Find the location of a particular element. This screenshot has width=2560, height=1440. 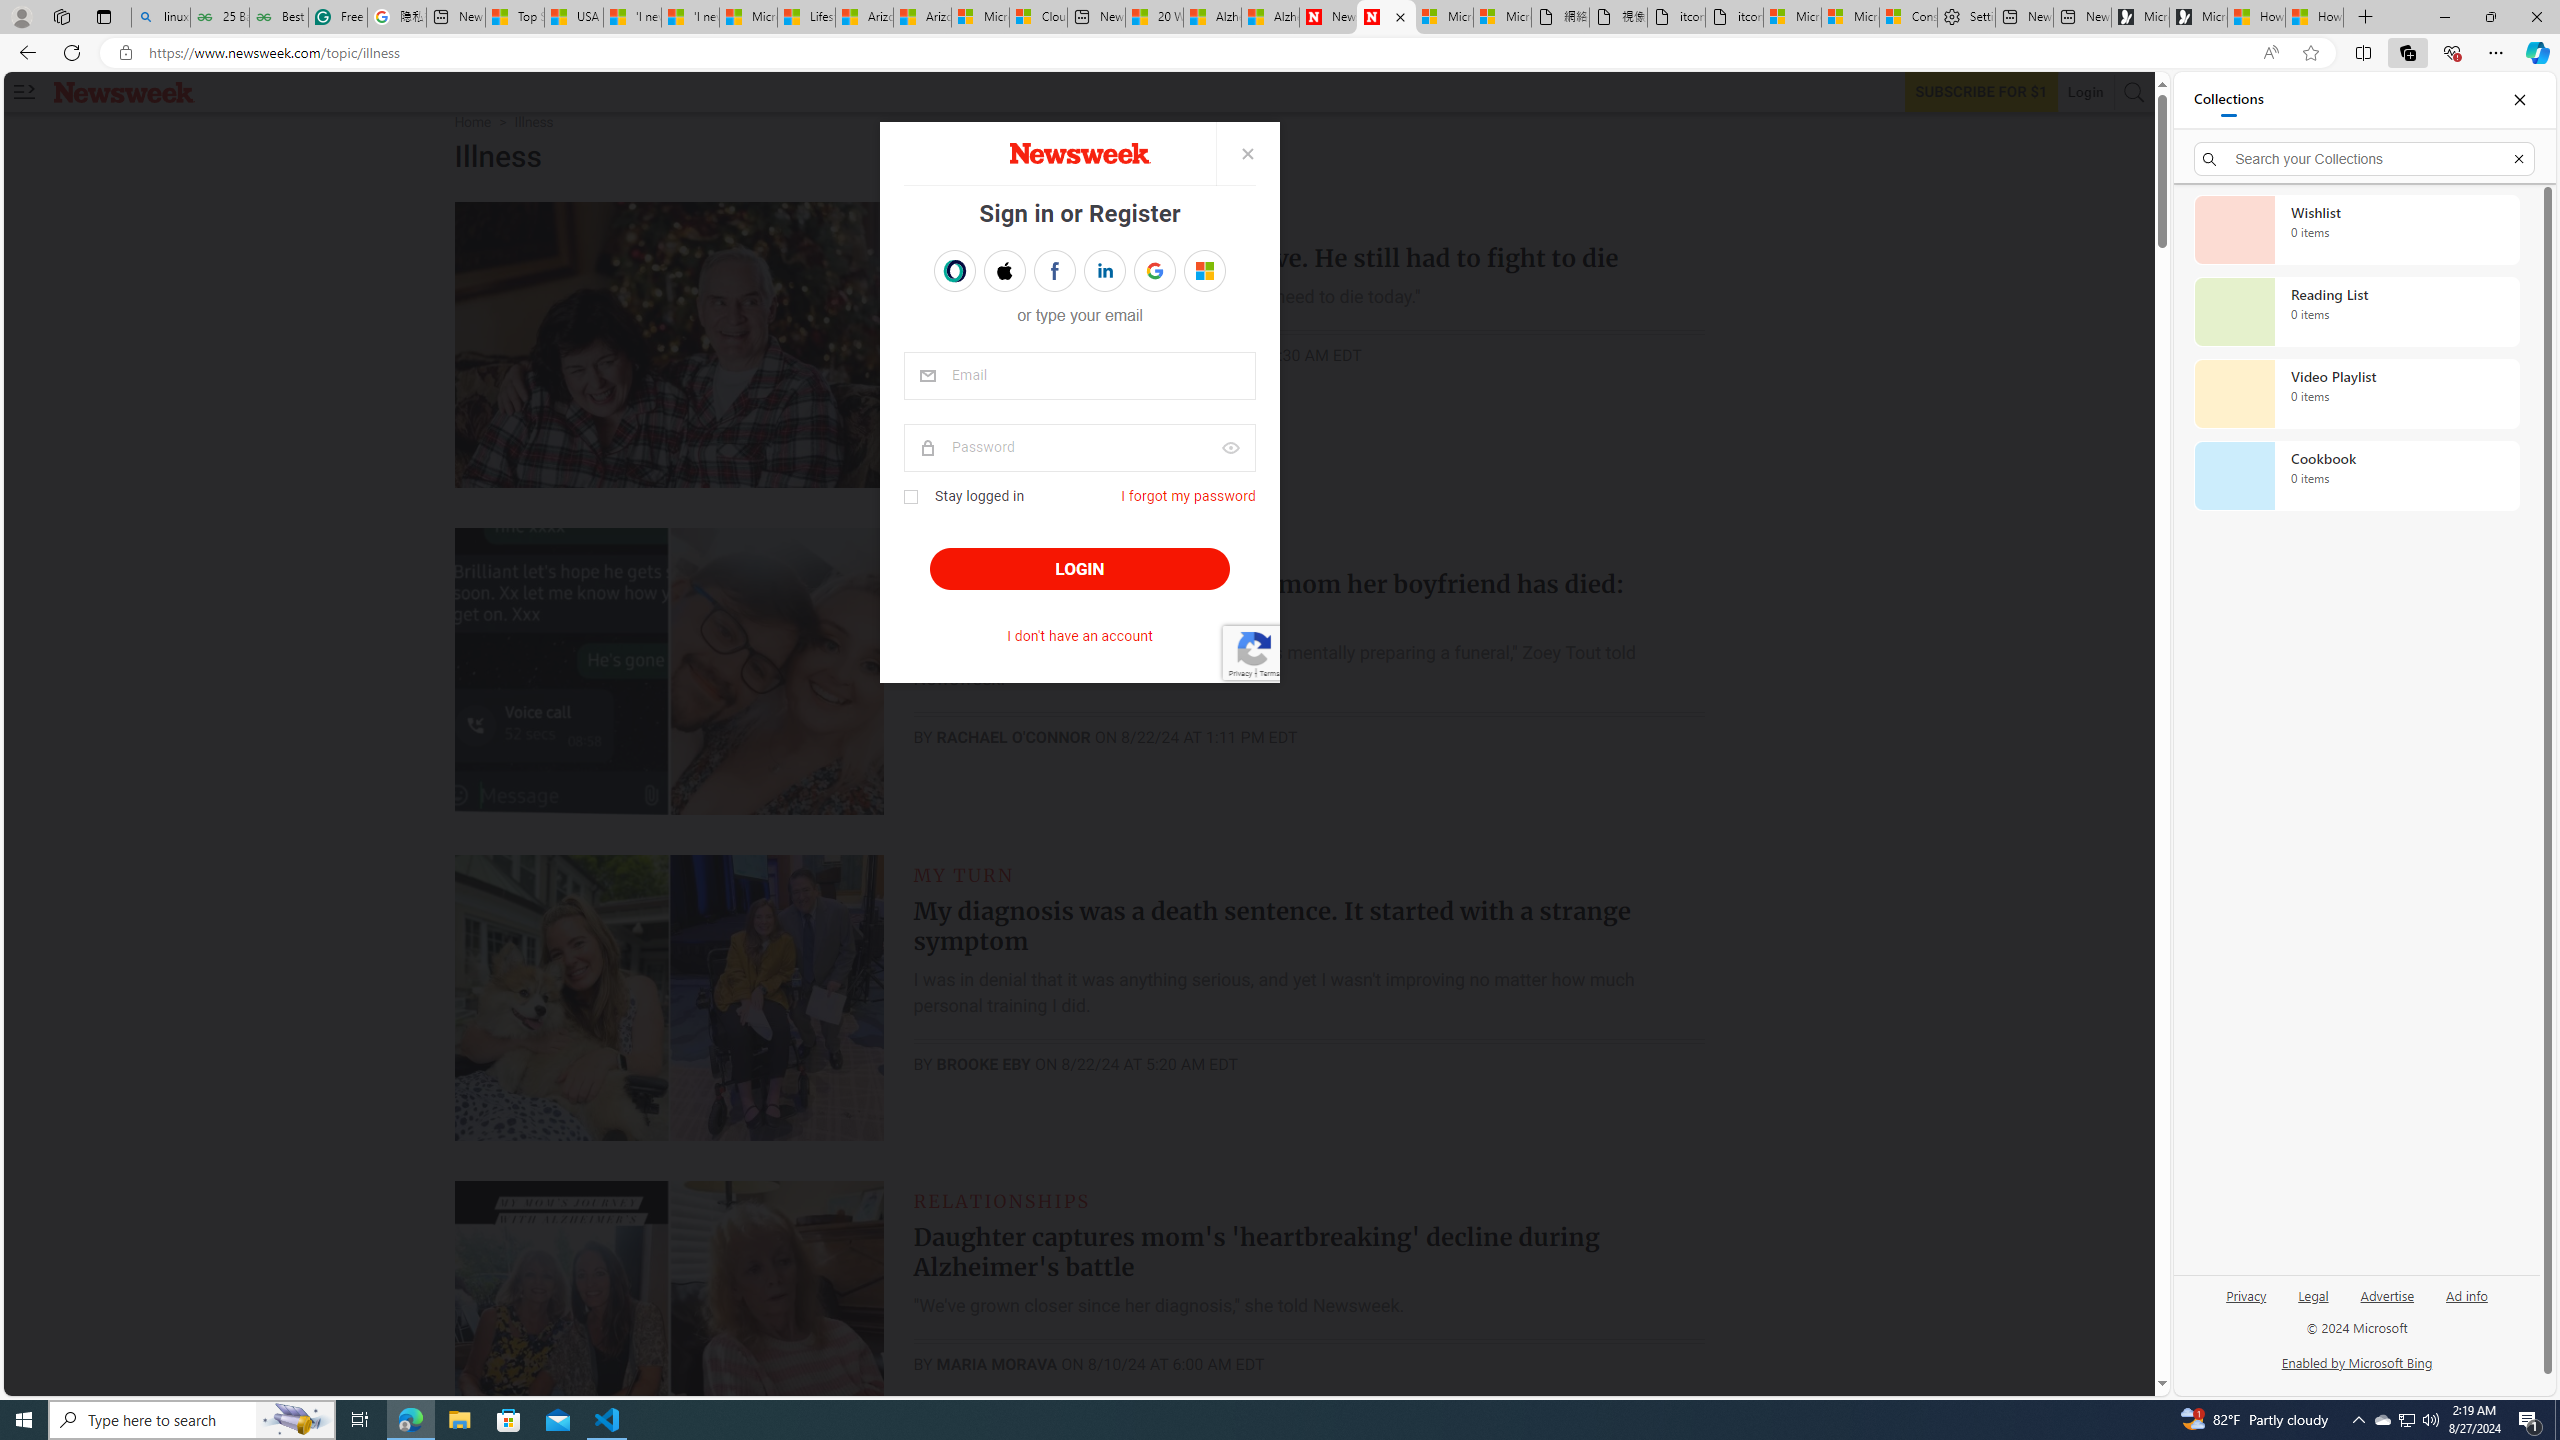

Sign in with GOOGLE is located at coordinates (1154, 271).